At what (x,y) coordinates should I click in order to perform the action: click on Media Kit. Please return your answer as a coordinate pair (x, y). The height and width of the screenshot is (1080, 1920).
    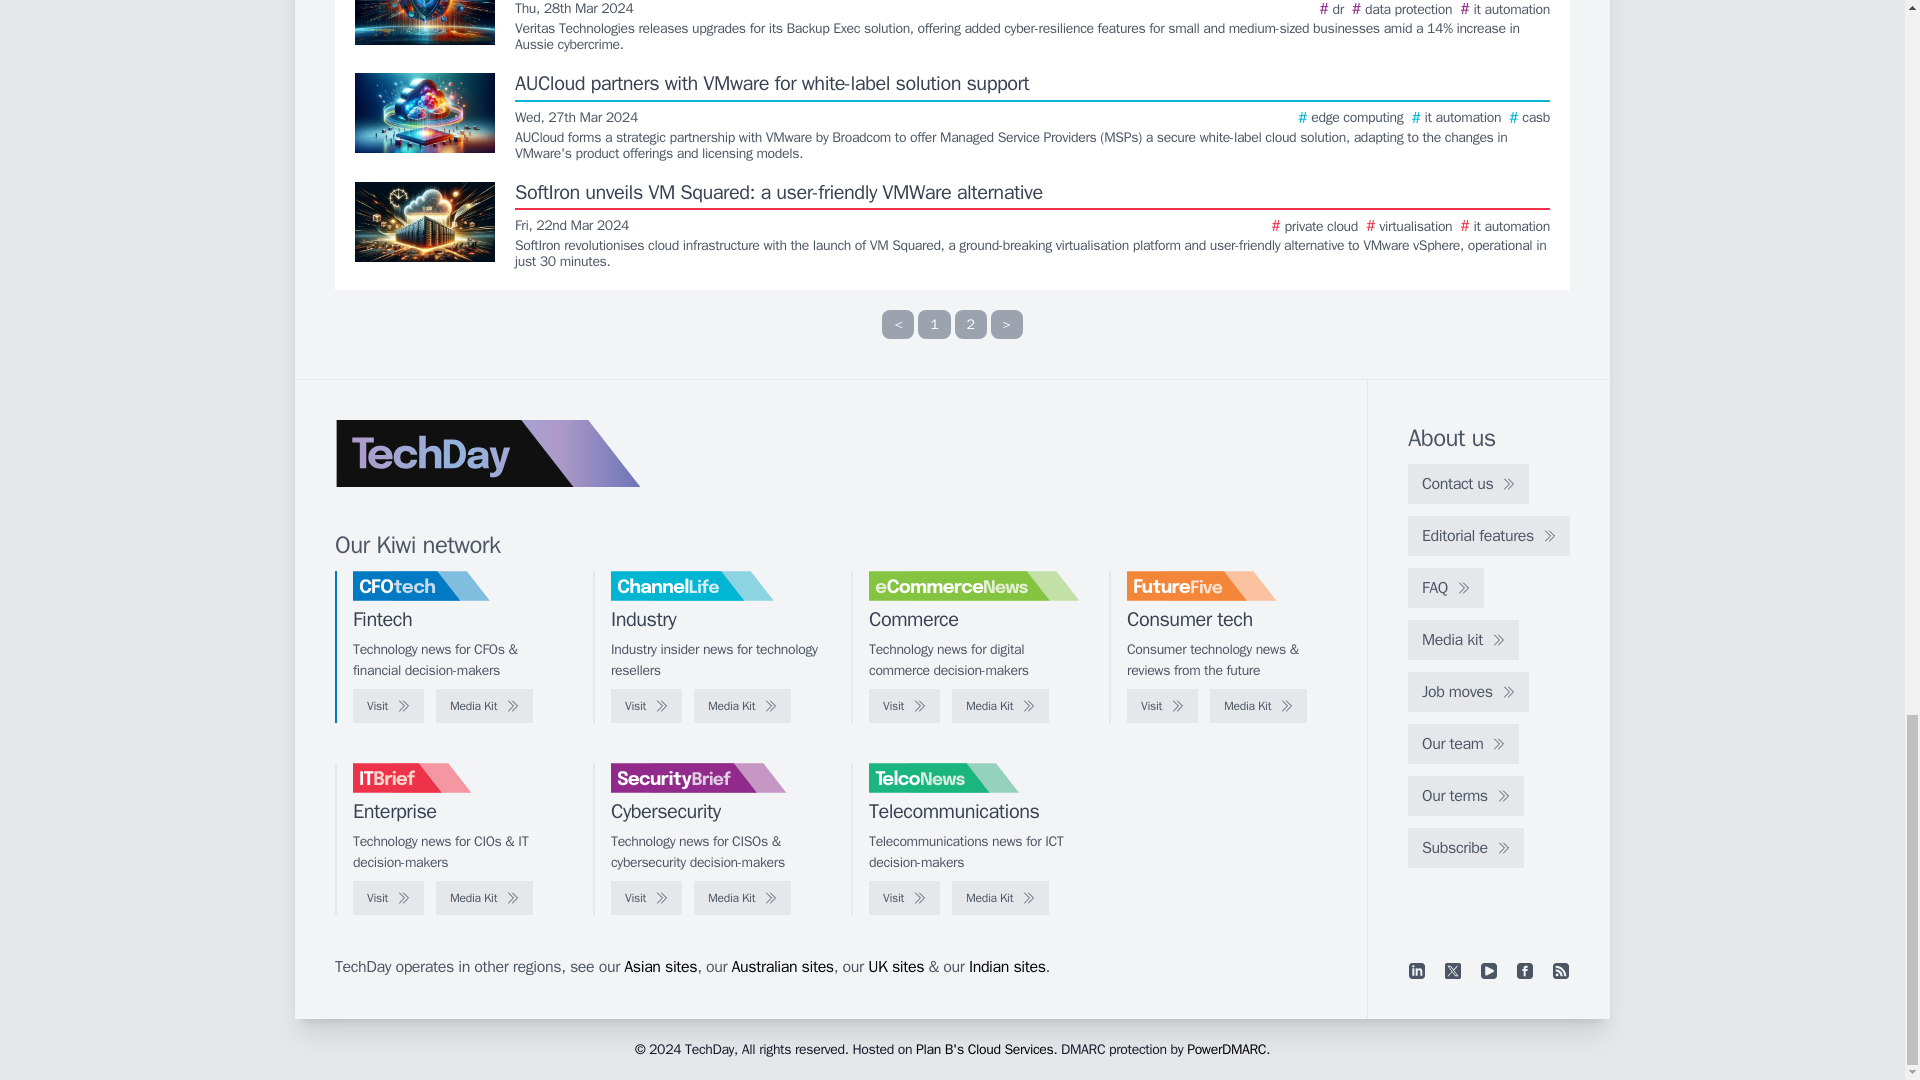
    Looking at the image, I should click on (484, 706).